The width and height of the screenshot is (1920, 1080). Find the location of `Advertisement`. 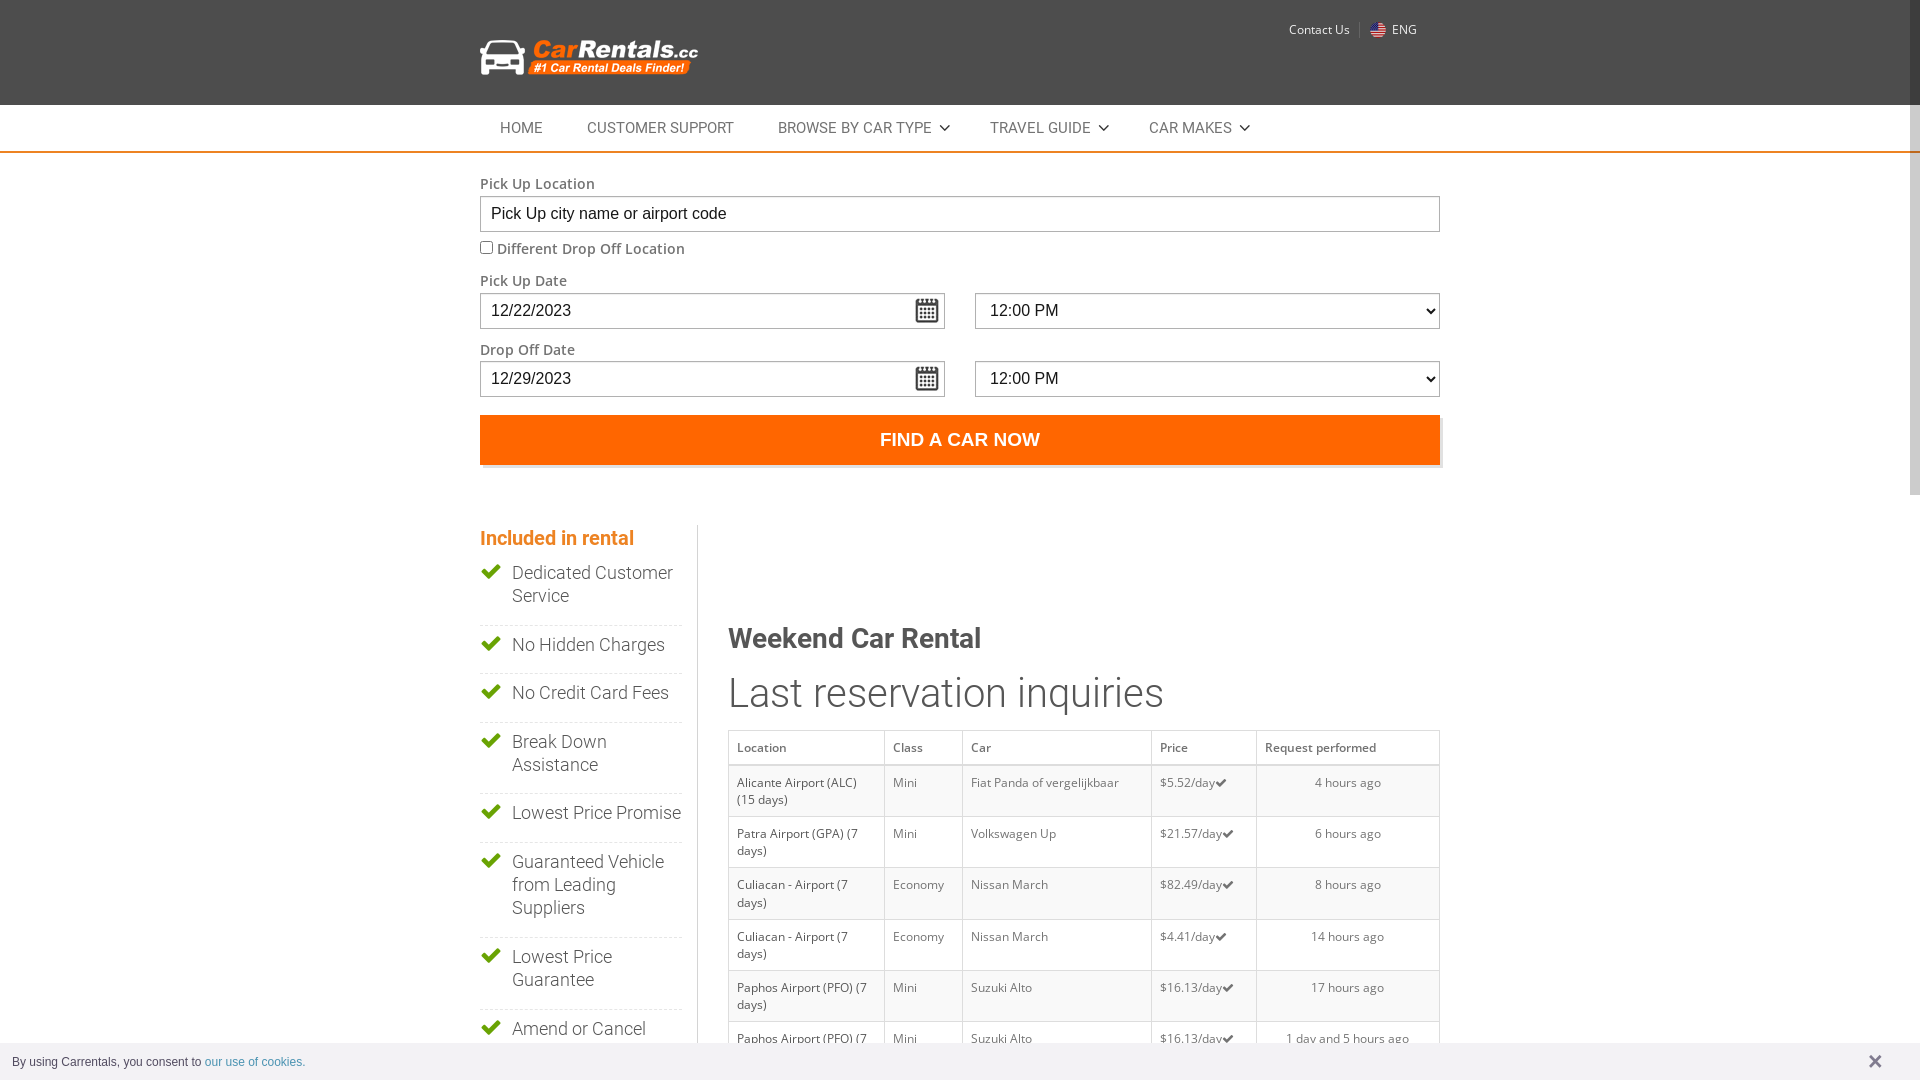

Advertisement is located at coordinates (1092, 570).